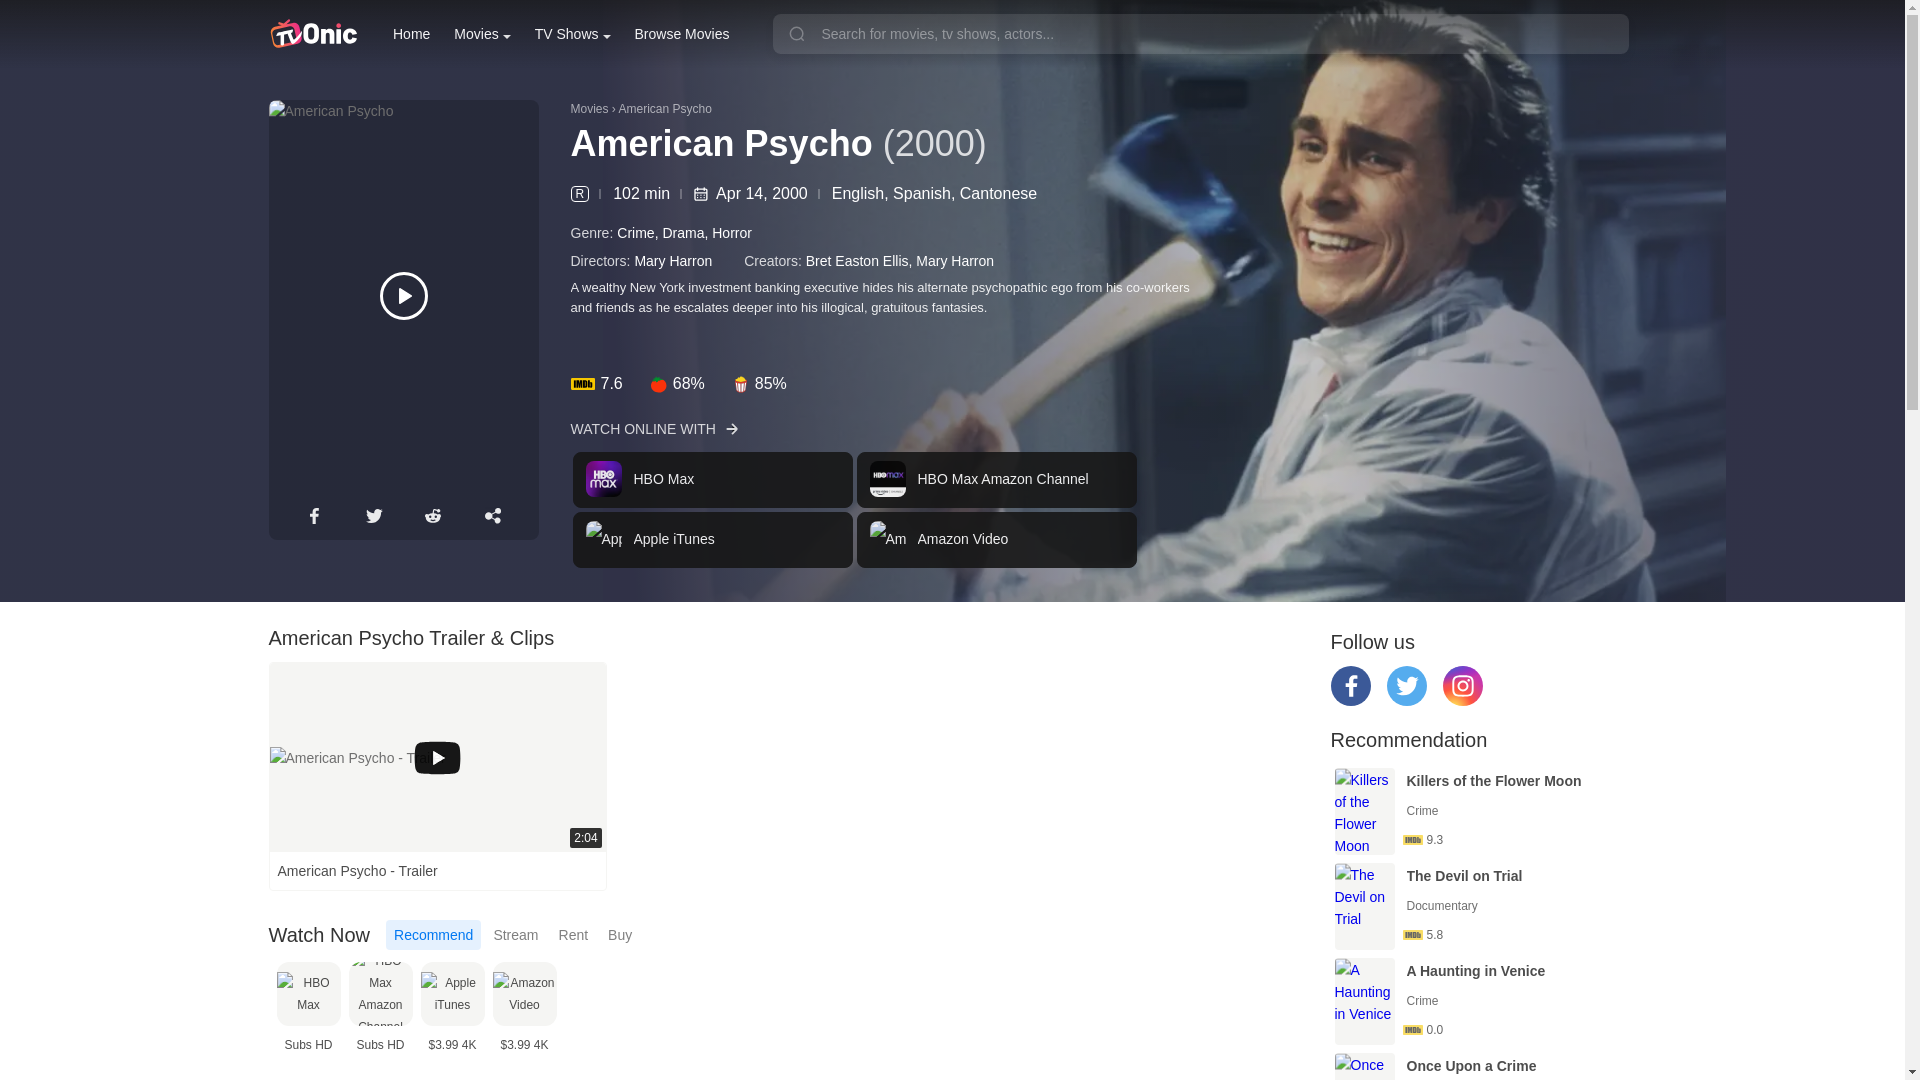 This screenshot has height=1080, width=1920. What do you see at coordinates (482, 34) in the screenshot?
I see `Movies` at bounding box center [482, 34].